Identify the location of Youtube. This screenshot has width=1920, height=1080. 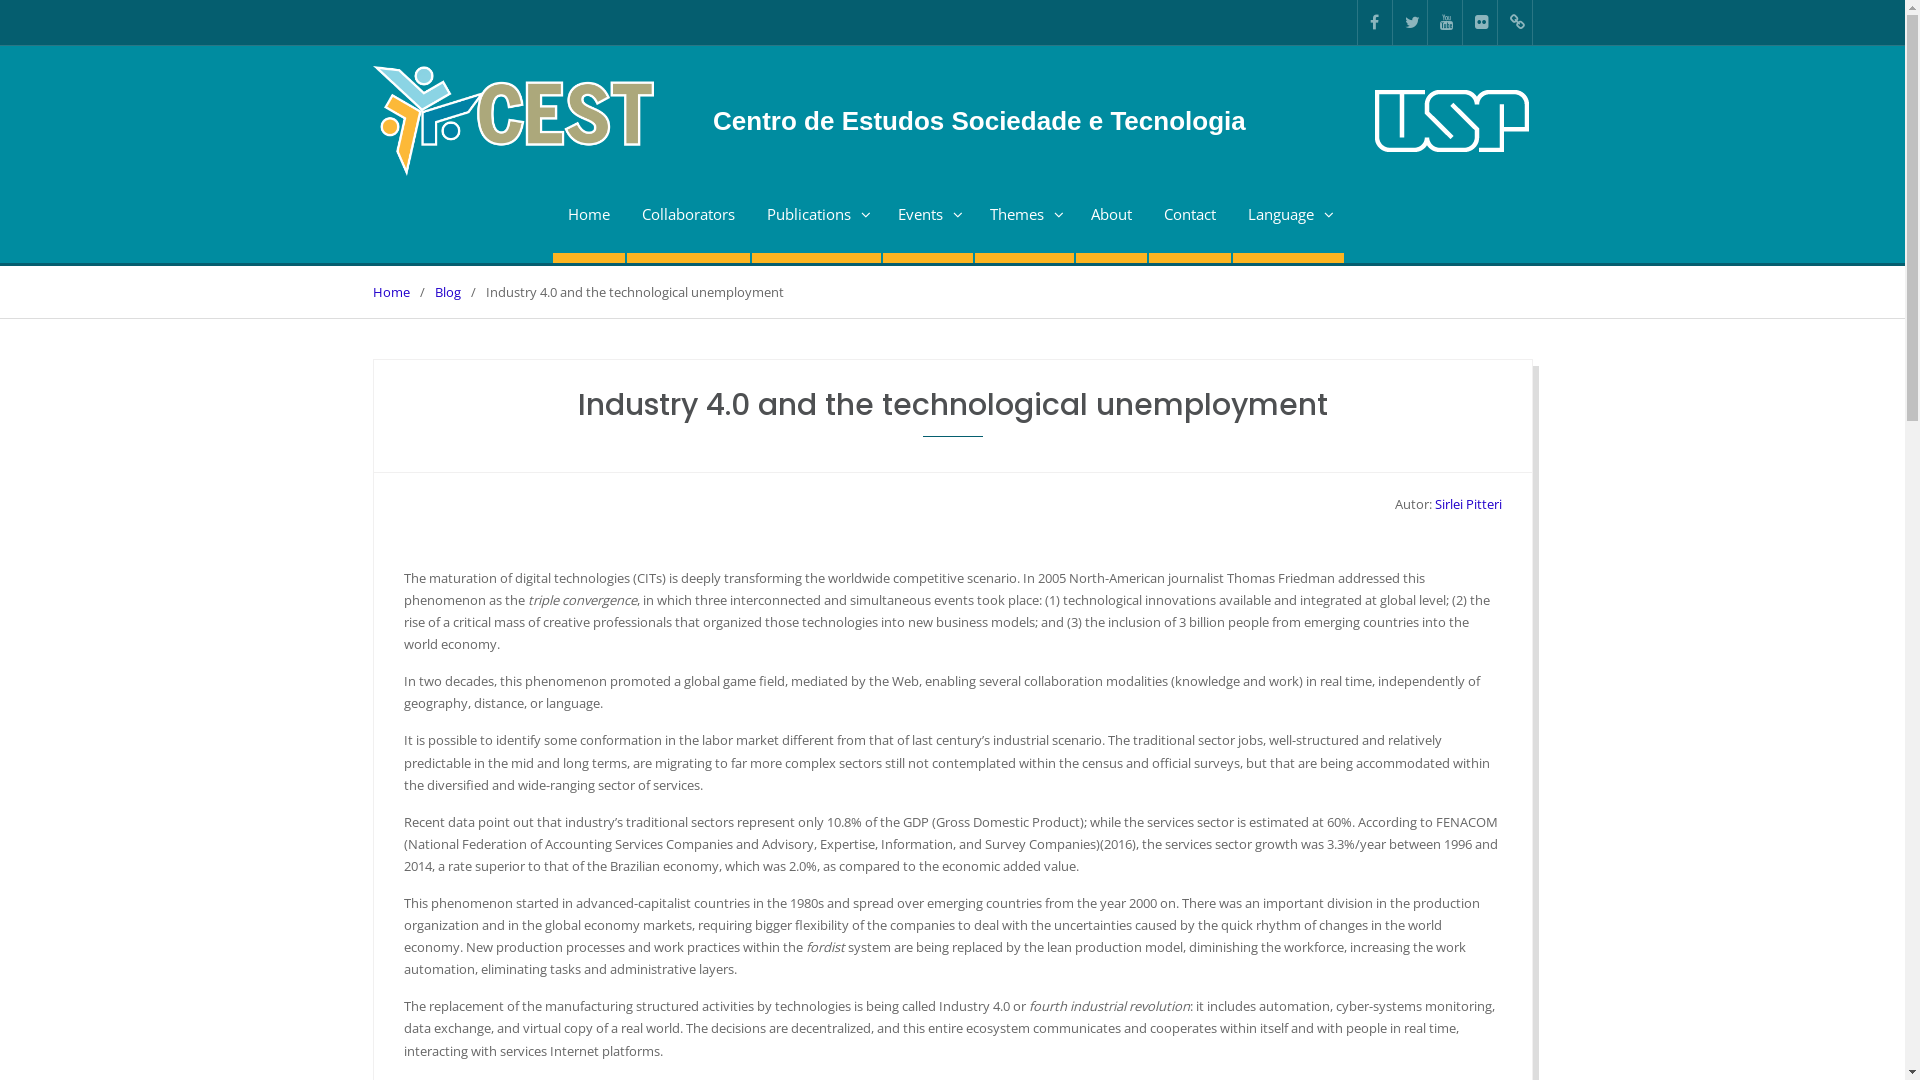
(1445, 22).